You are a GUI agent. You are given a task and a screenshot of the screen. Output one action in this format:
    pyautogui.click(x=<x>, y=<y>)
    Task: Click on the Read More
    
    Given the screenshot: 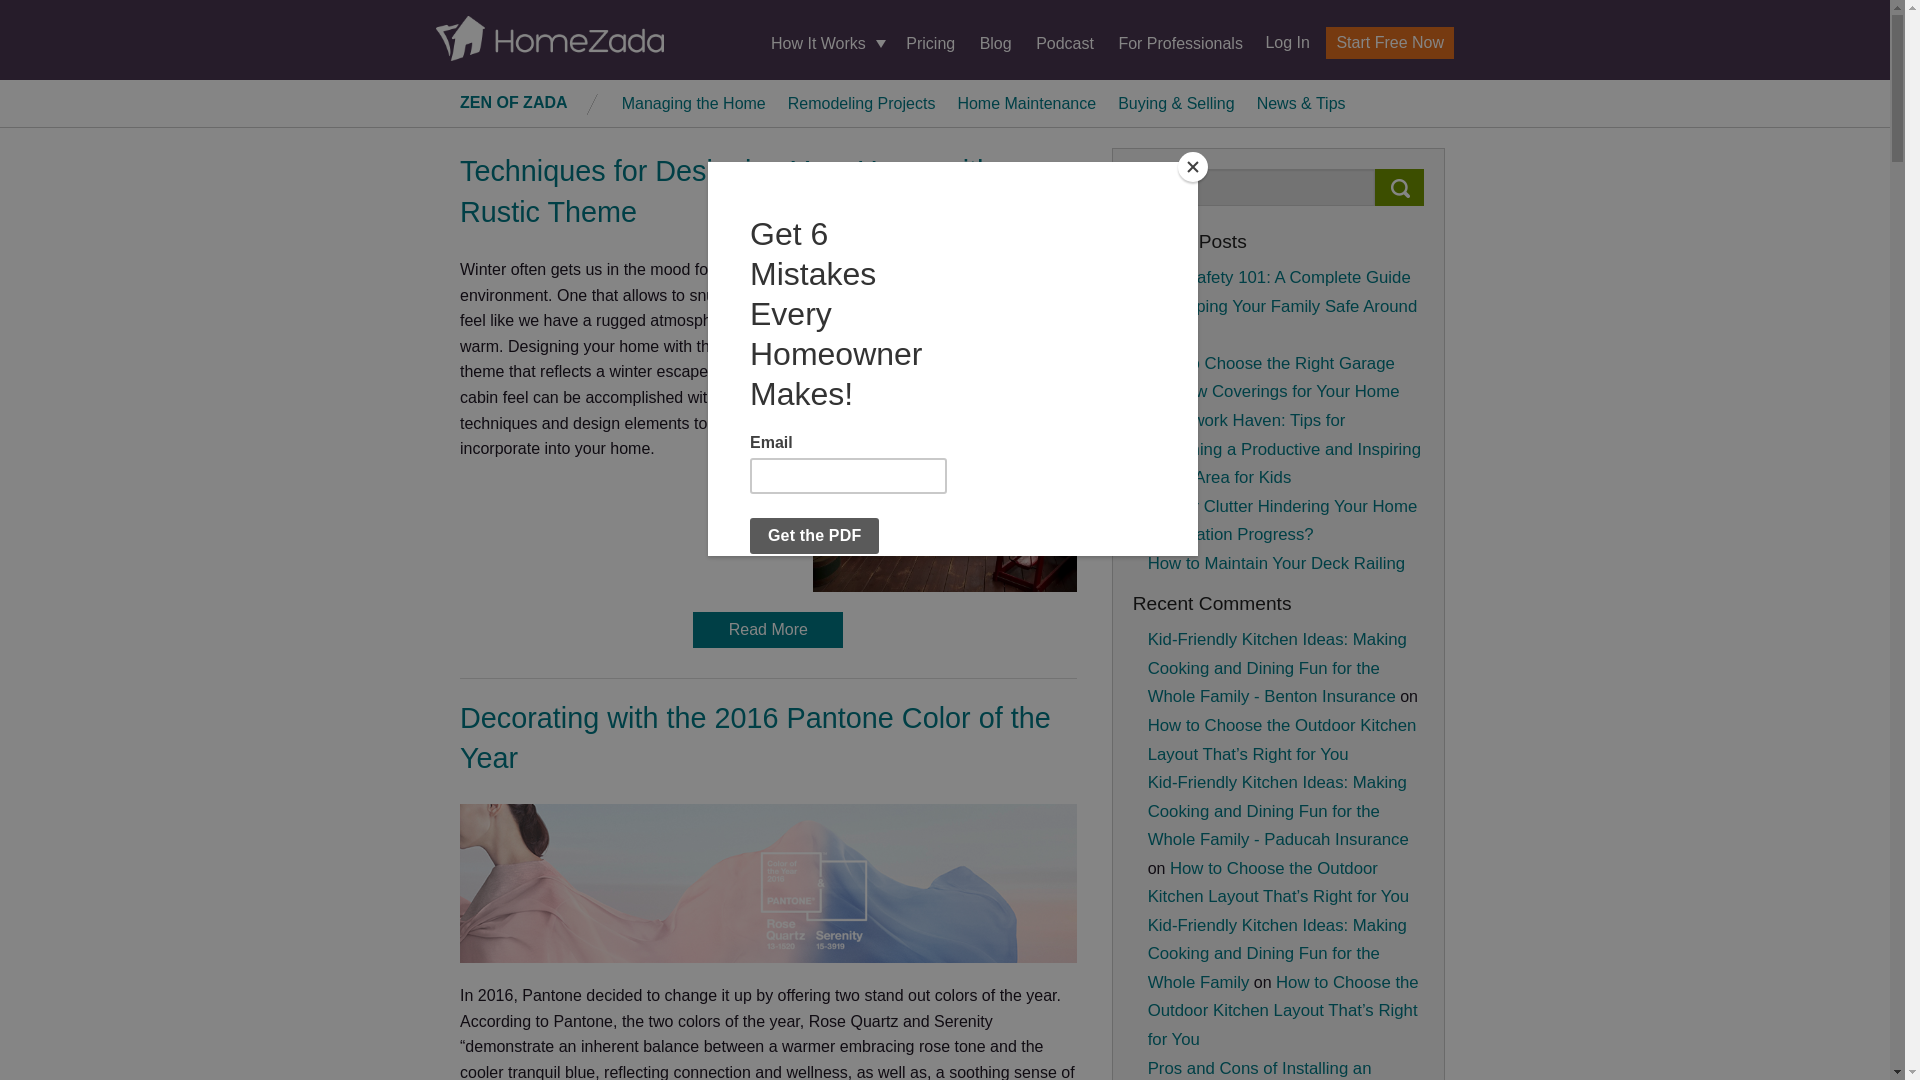 What is the action you would take?
    pyautogui.click(x=768, y=630)
    